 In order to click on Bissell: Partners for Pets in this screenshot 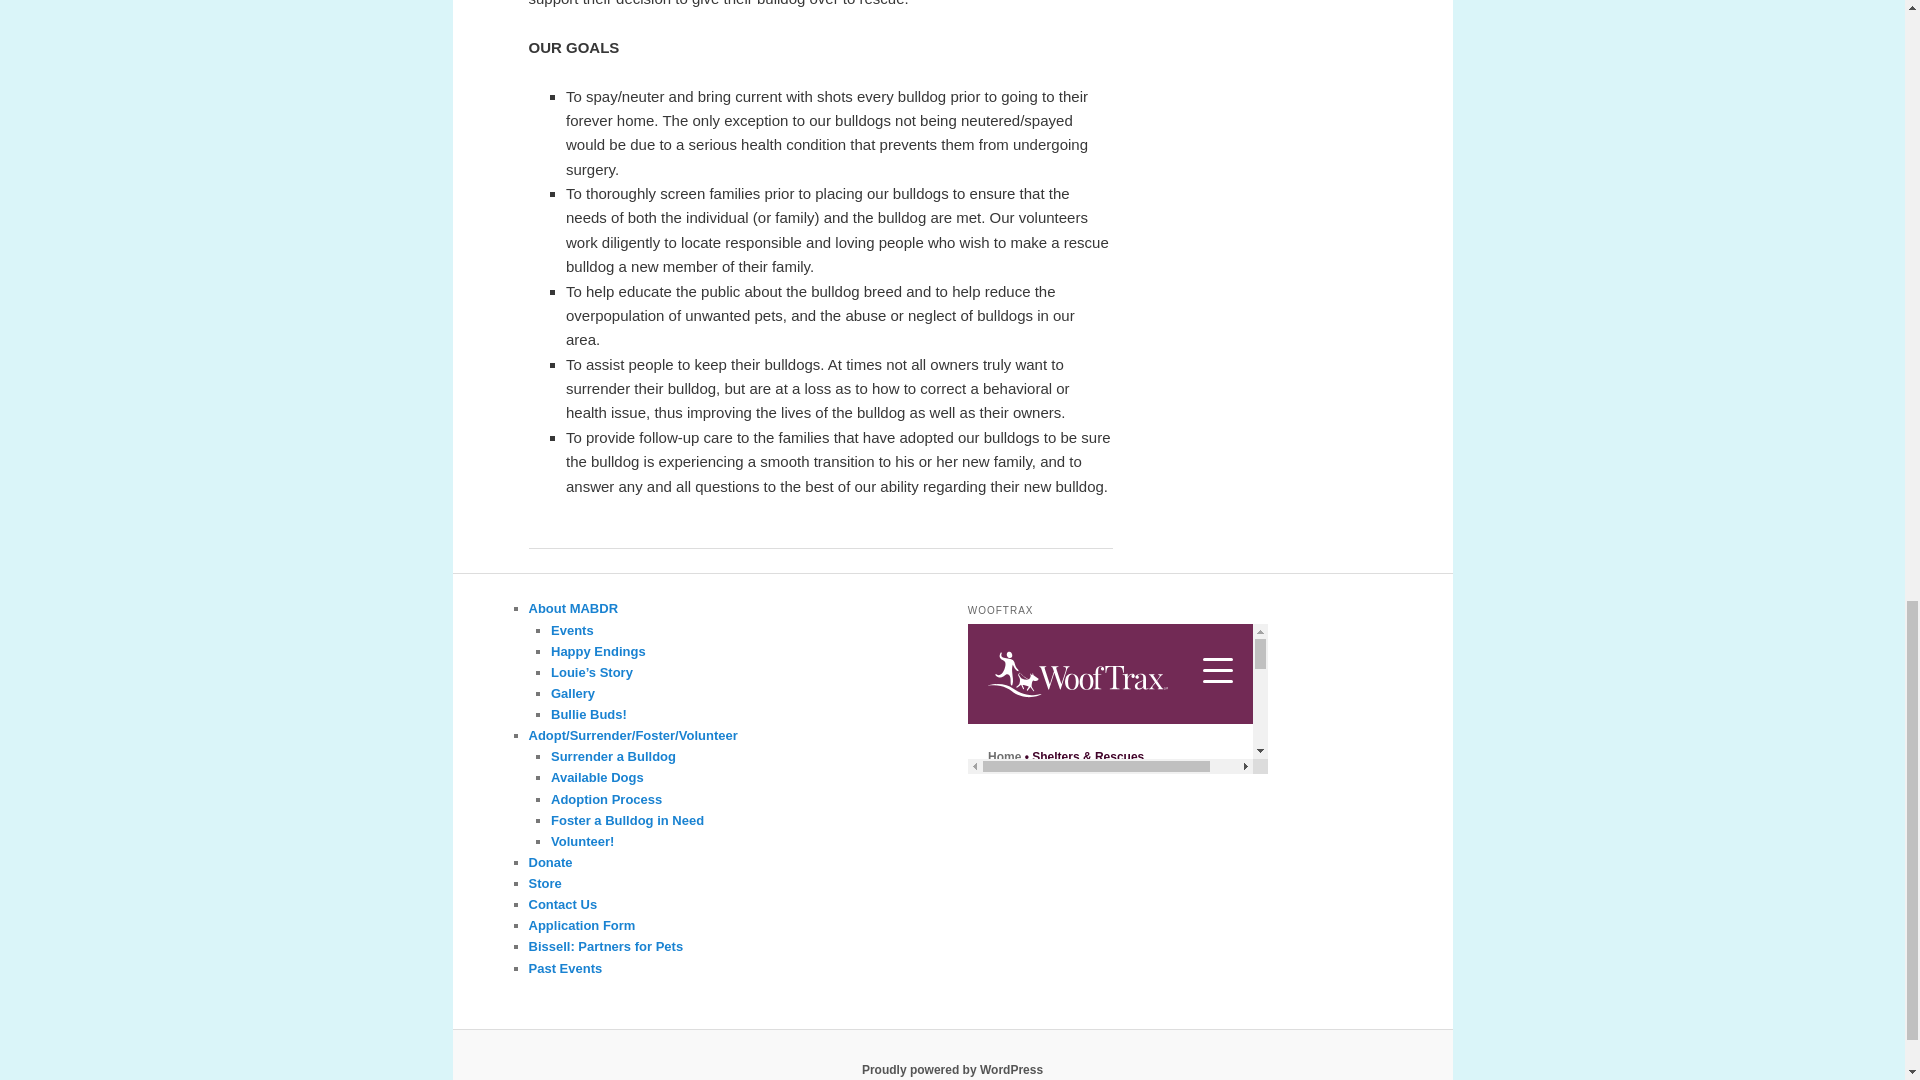, I will do `click(606, 946)`.